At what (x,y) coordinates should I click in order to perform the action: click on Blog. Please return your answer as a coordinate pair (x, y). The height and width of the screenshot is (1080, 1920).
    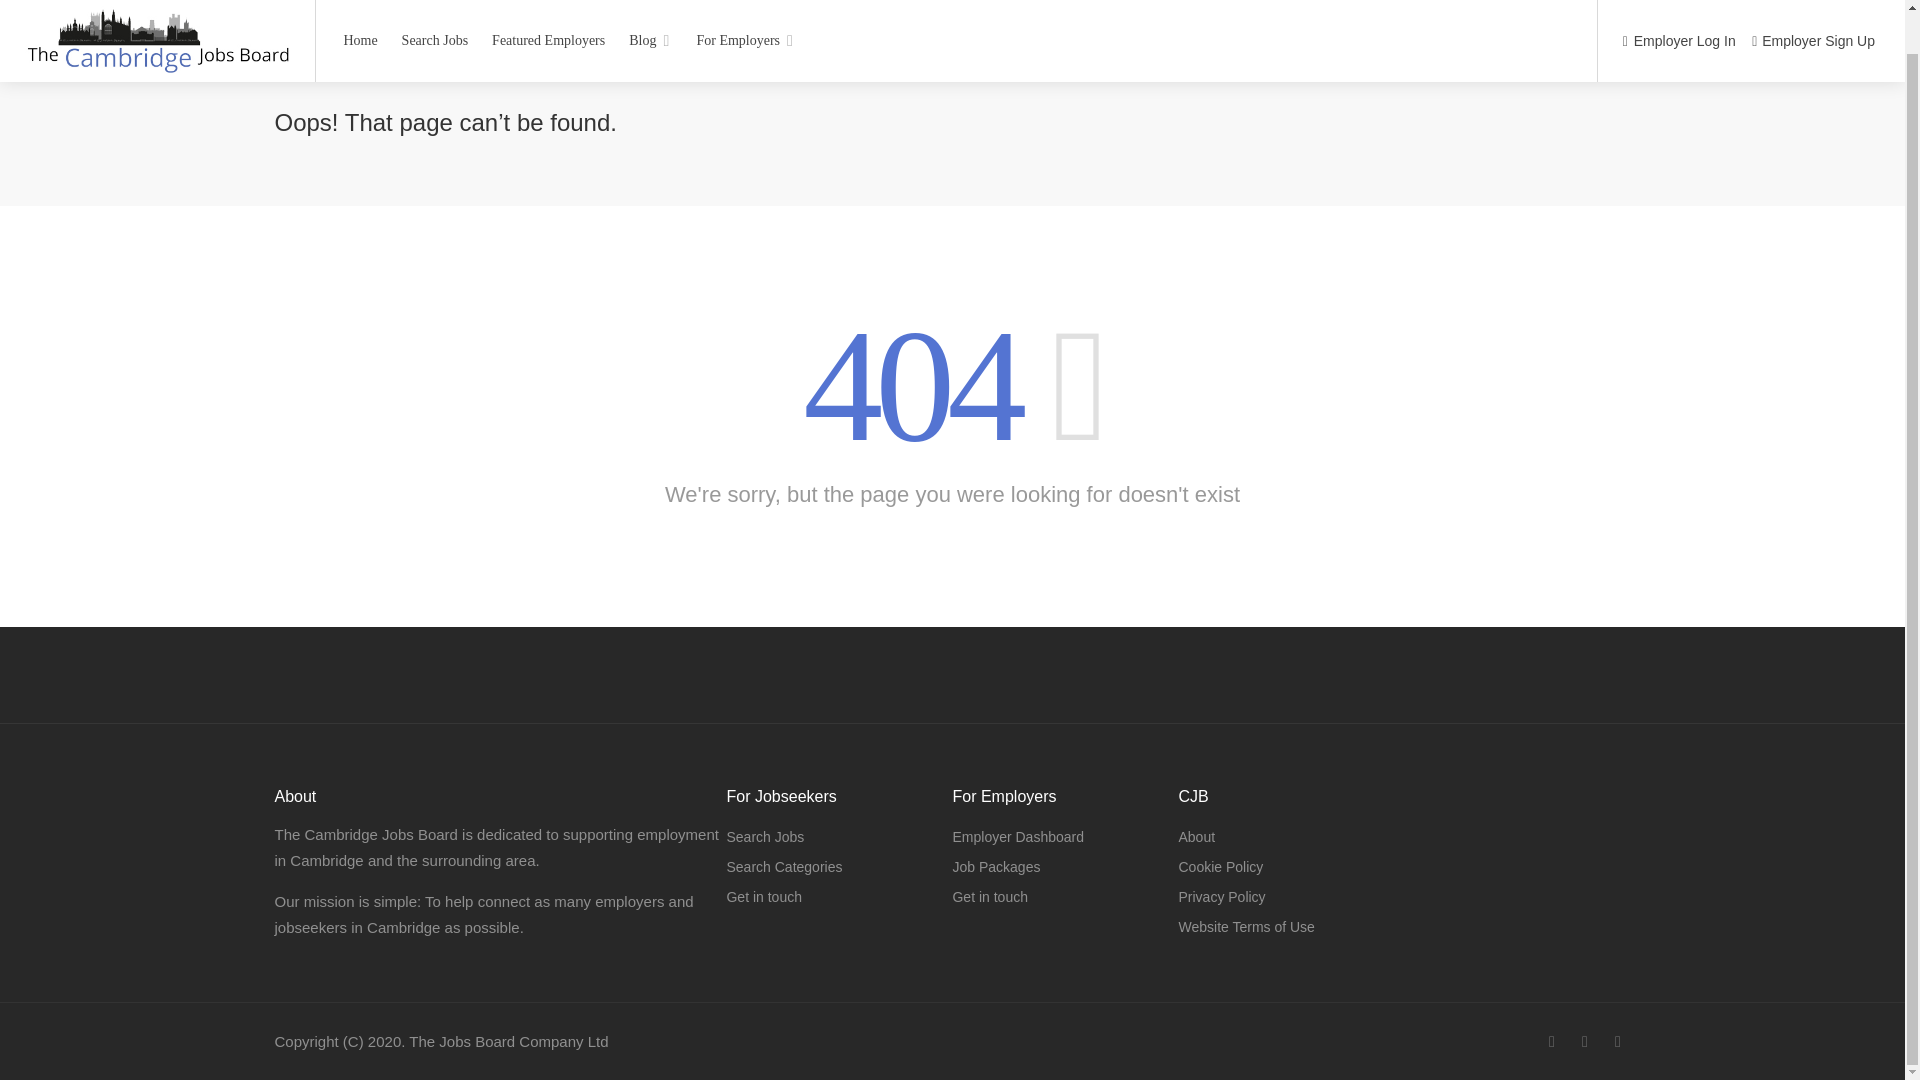
    Looking at the image, I should click on (650, 8).